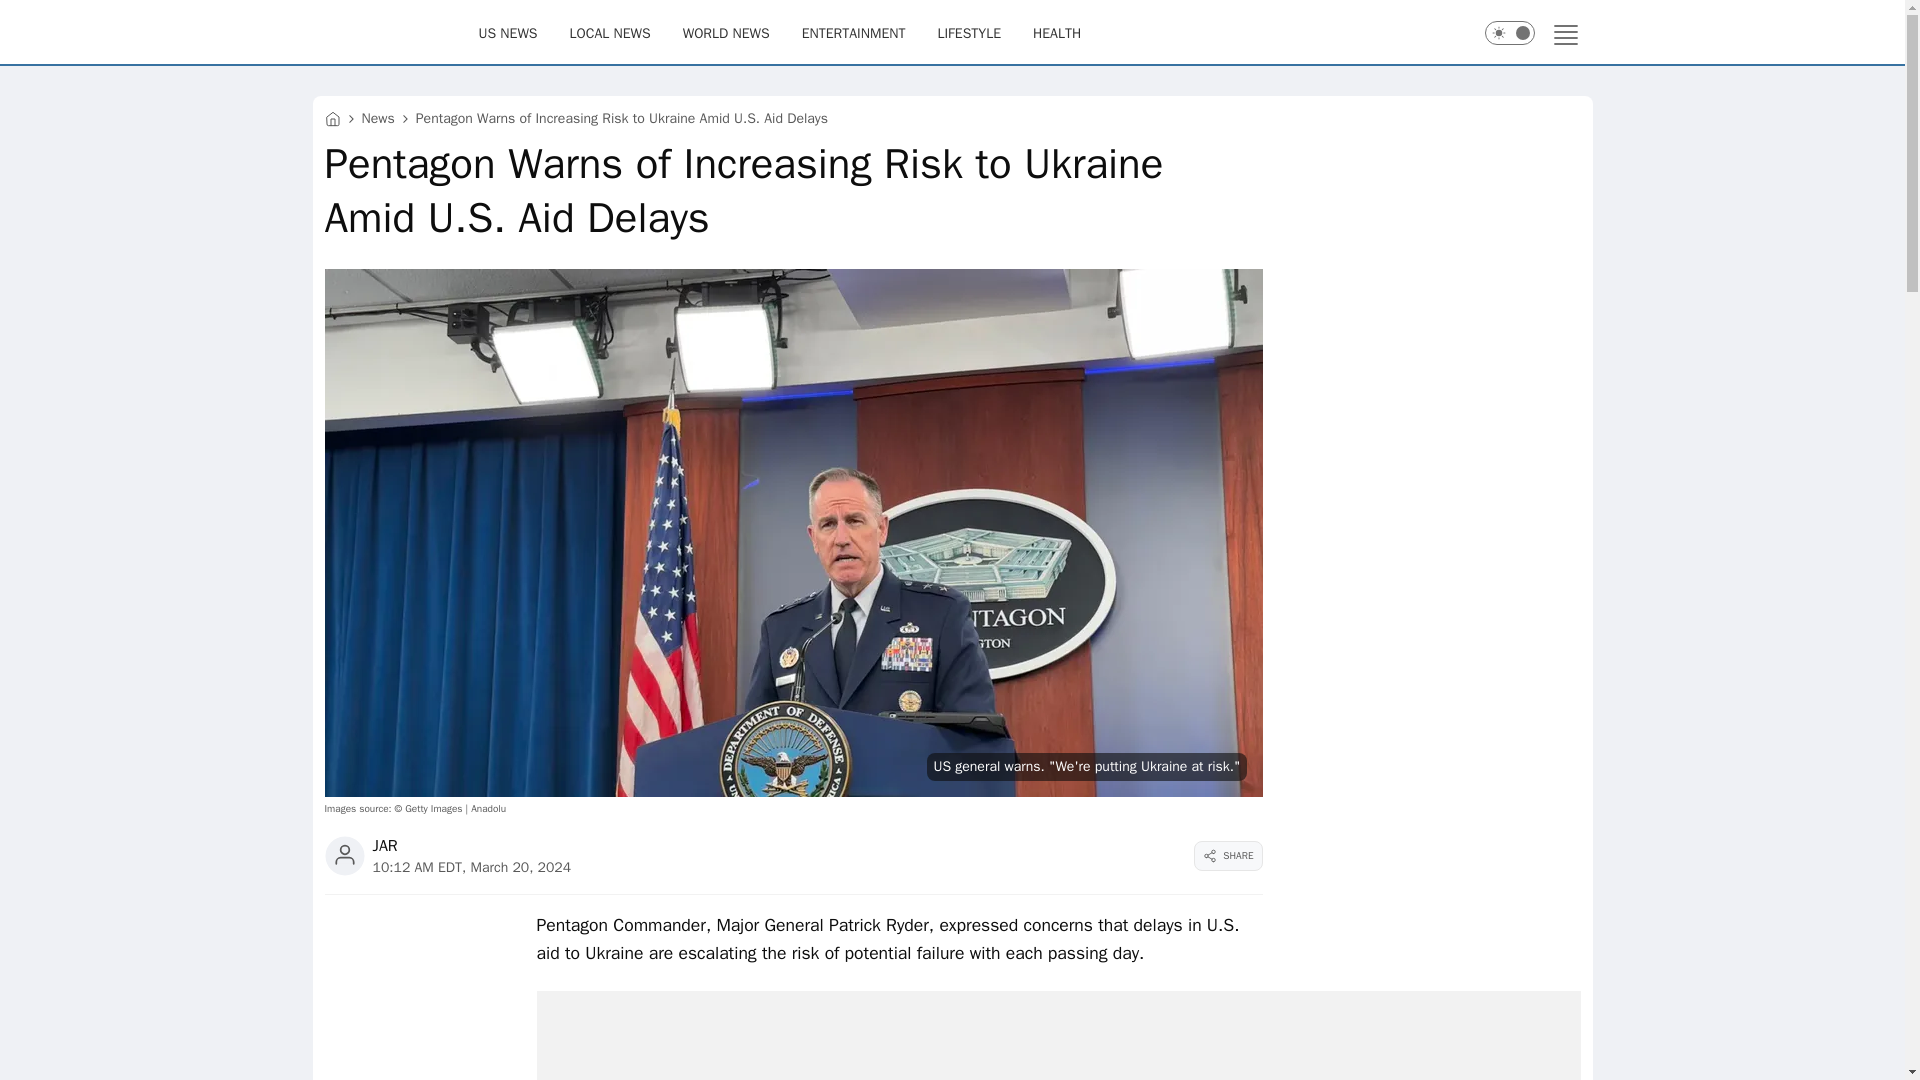 The height and width of the screenshot is (1080, 1920). I want to click on Homepage, so click(394, 32).